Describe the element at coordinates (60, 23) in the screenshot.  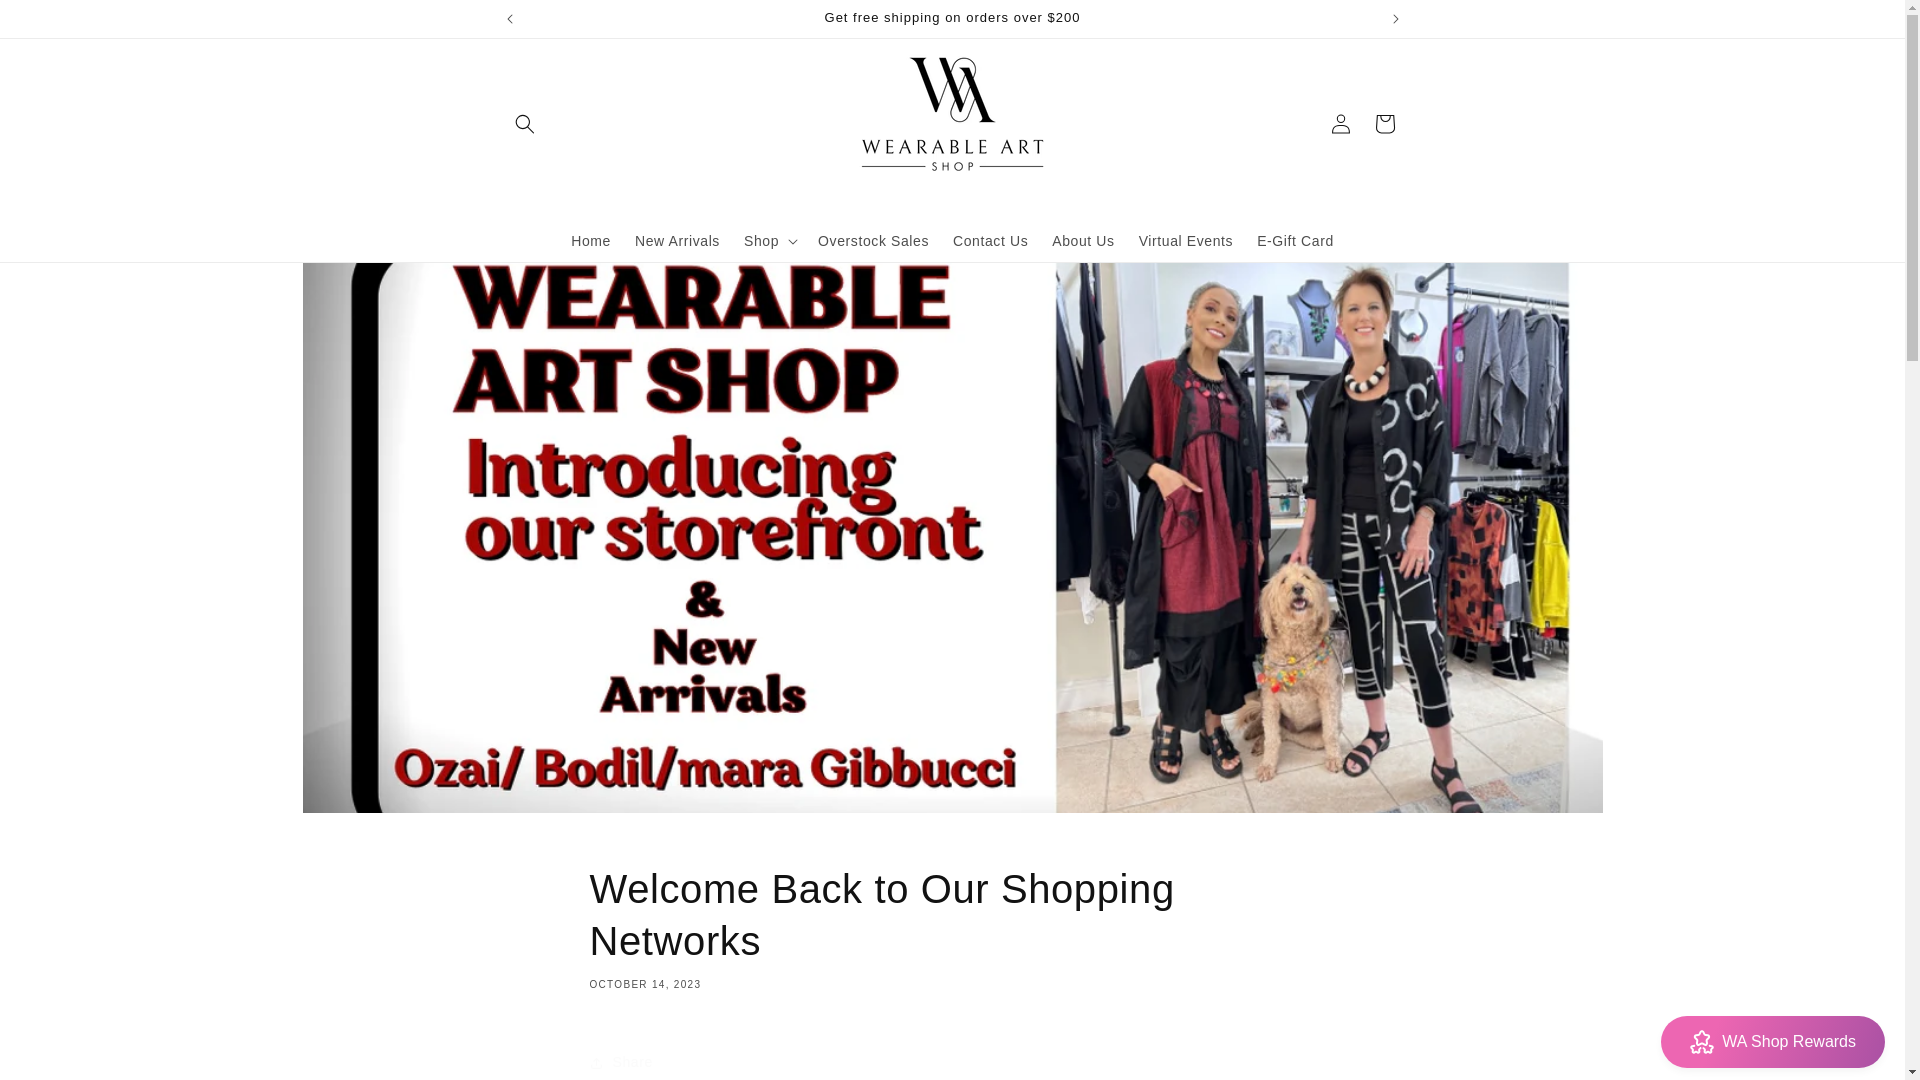
I see `Skip to content` at that location.